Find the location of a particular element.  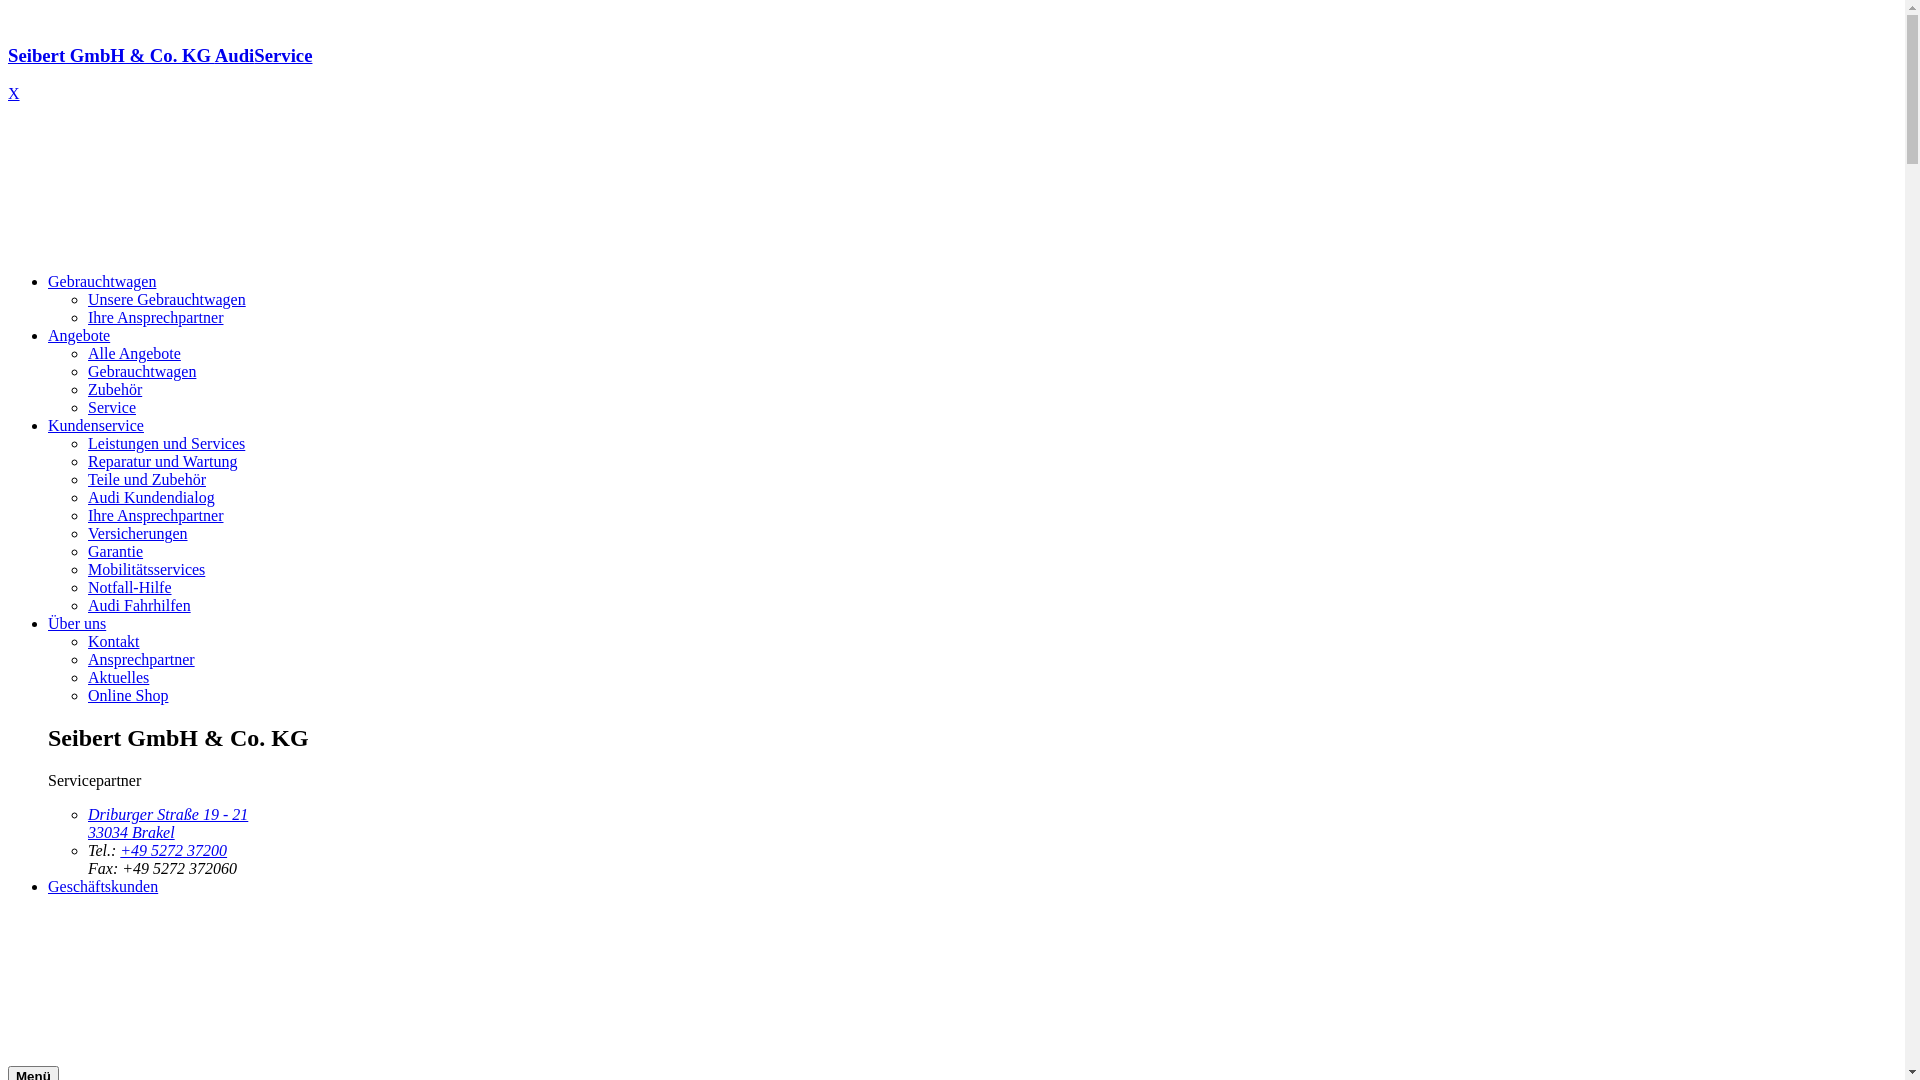

Garantie is located at coordinates (116, 552).